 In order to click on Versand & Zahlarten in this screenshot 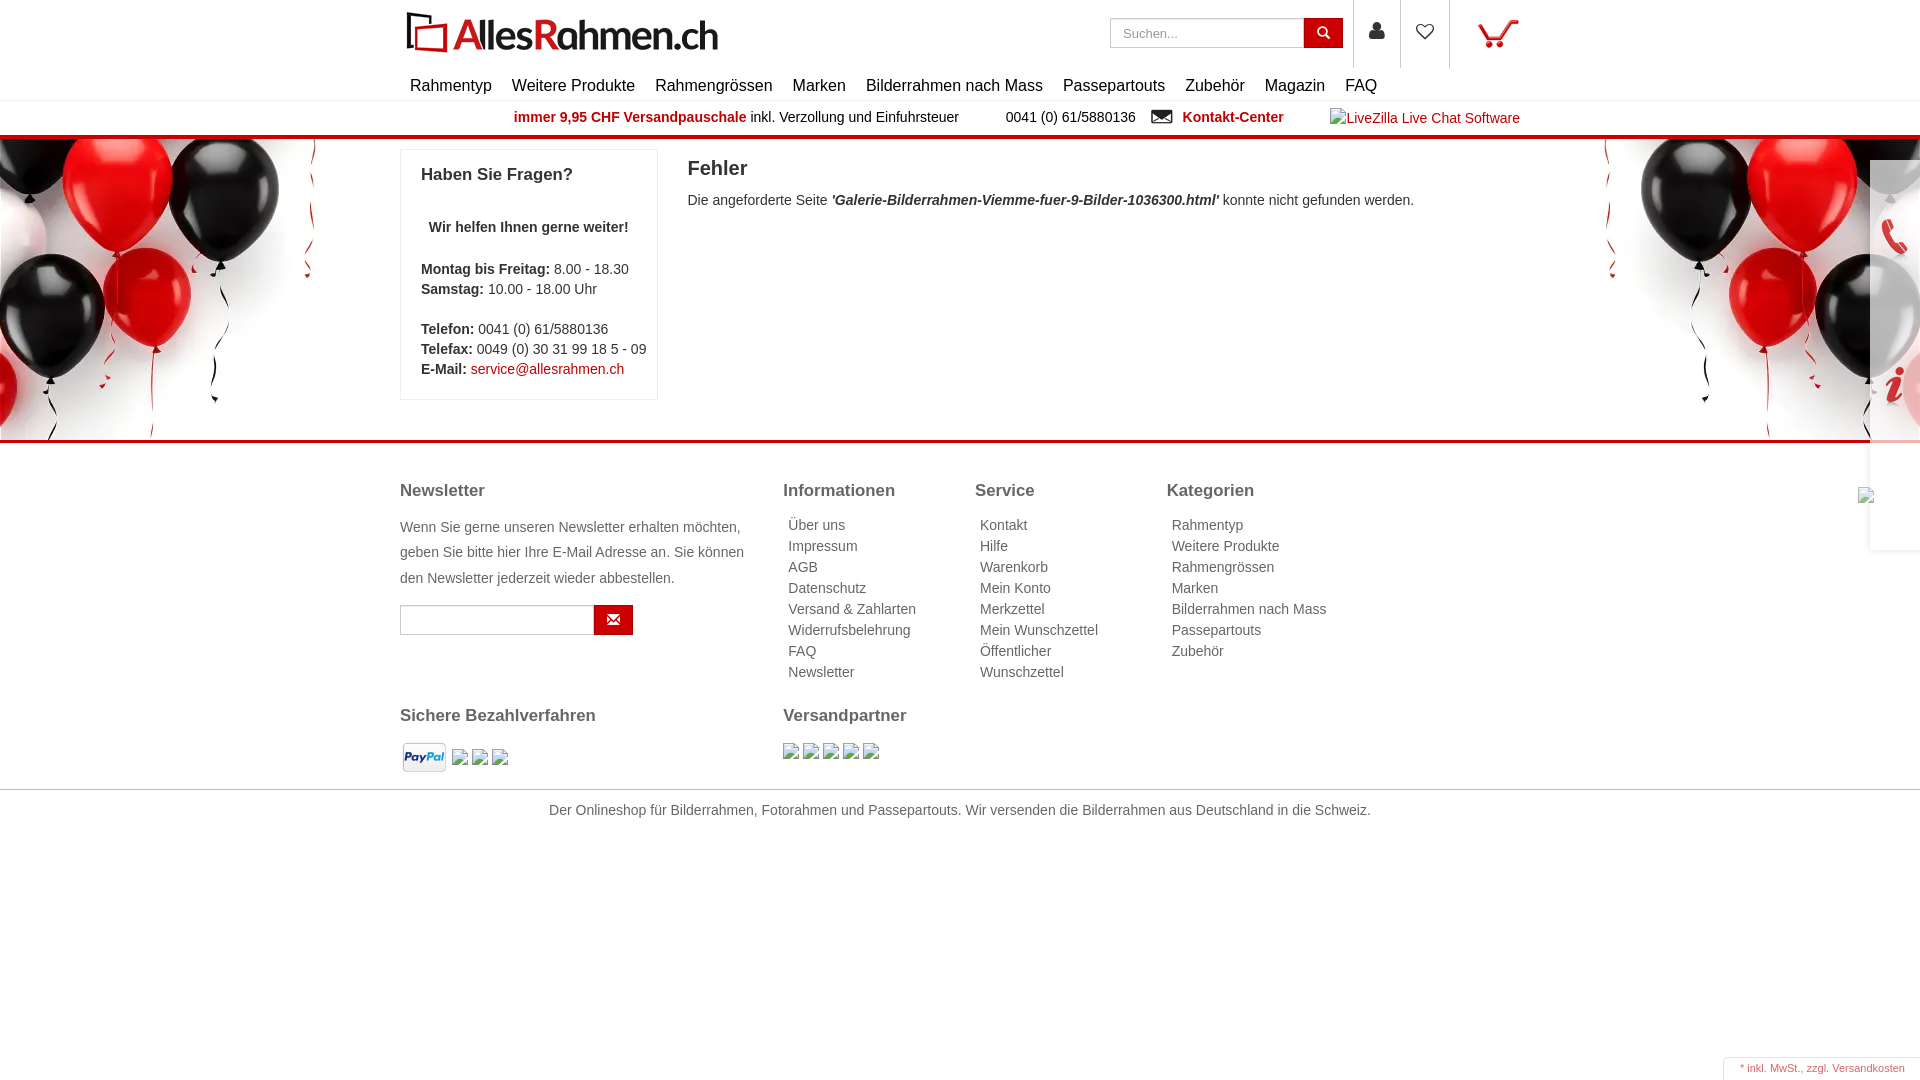, I will do `click(852, 609)`.